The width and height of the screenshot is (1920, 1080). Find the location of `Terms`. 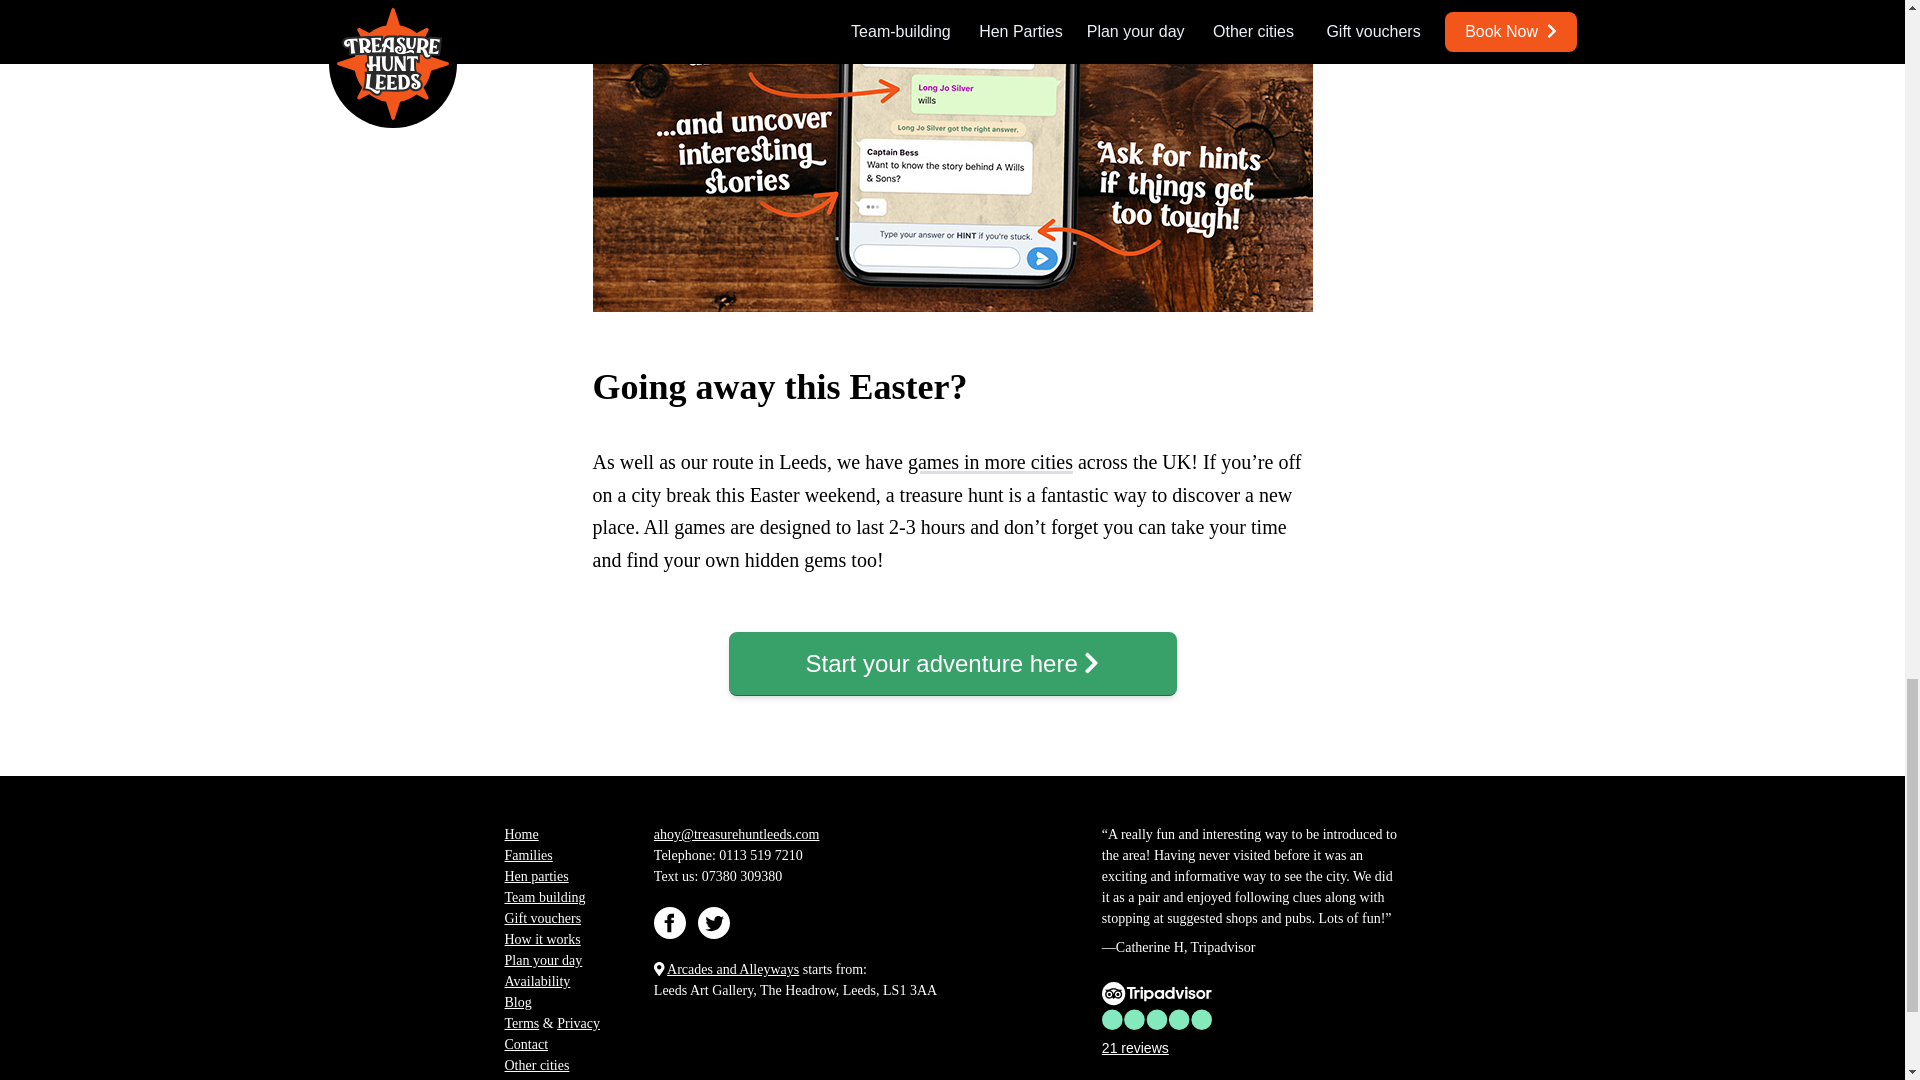

Terms is located at coordinates (521, 1024).